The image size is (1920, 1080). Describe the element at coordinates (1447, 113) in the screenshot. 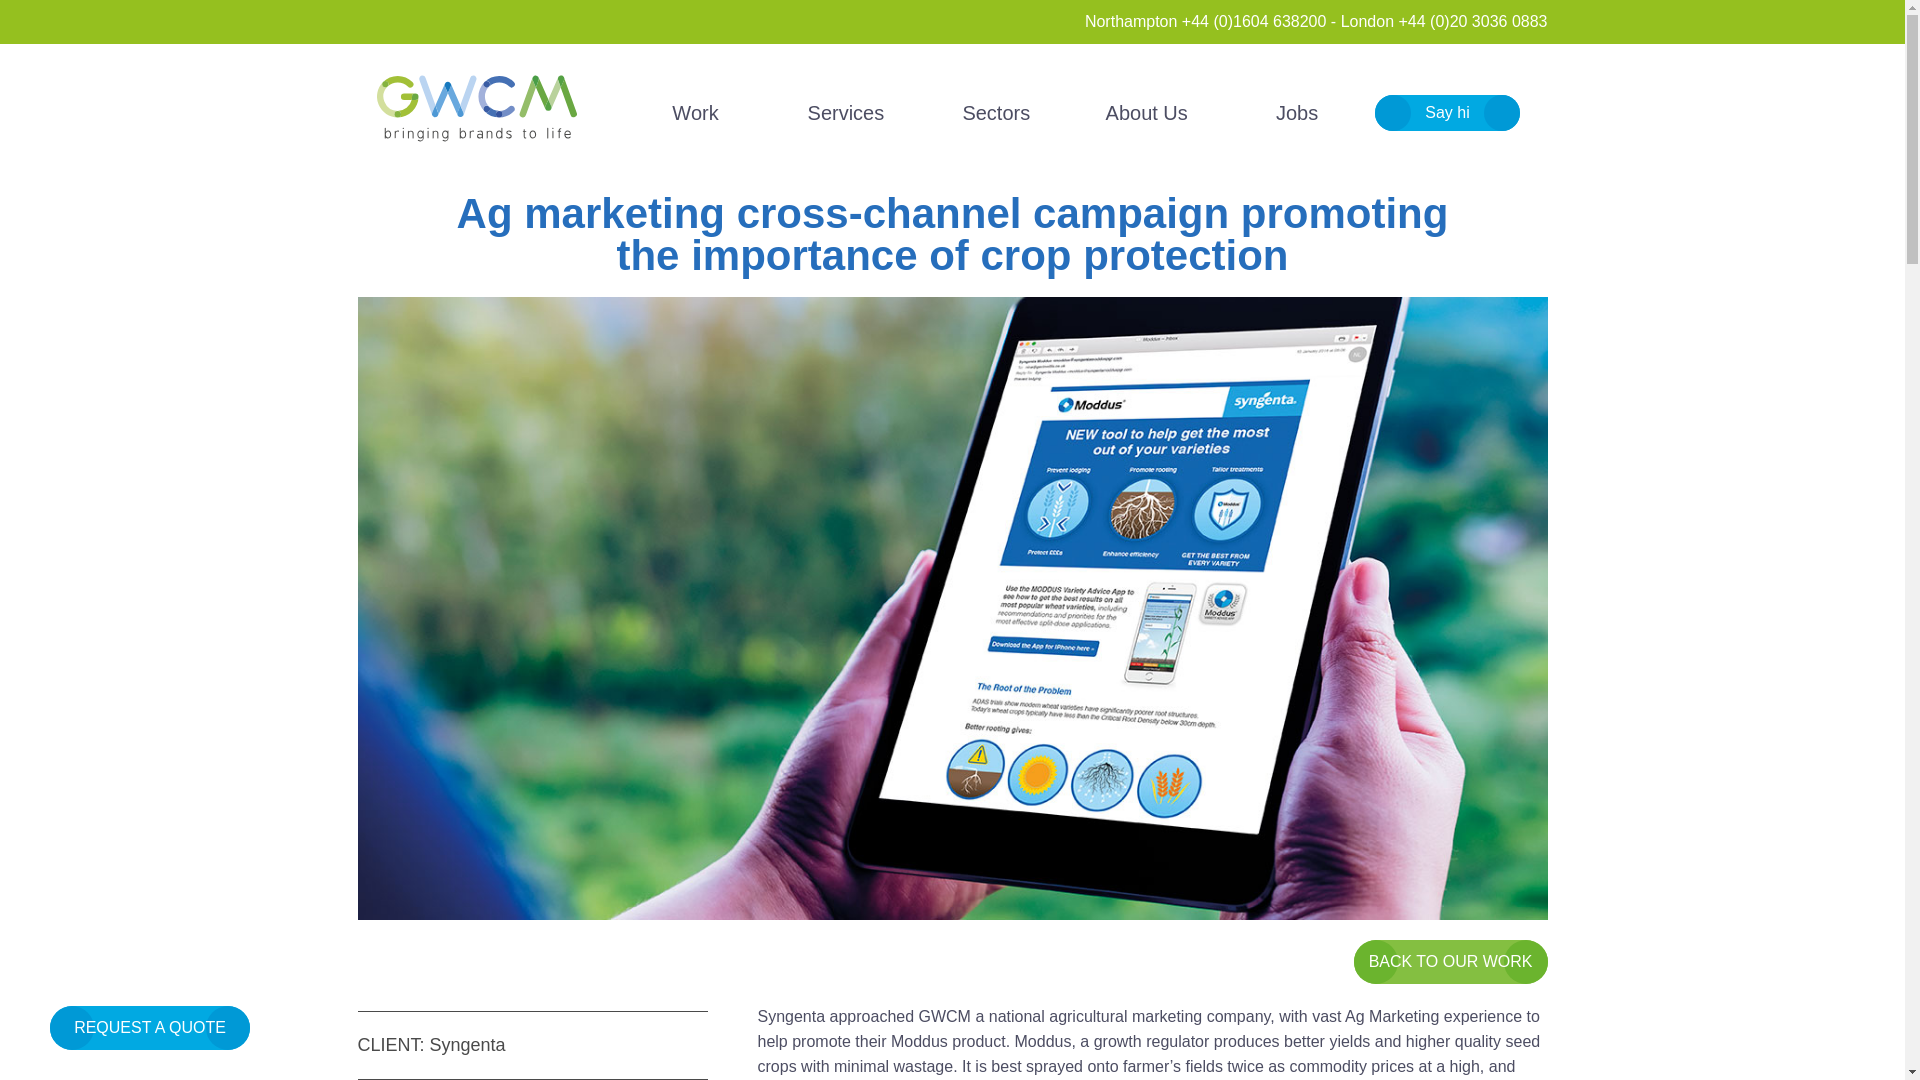

I see `Say hi` at that location.